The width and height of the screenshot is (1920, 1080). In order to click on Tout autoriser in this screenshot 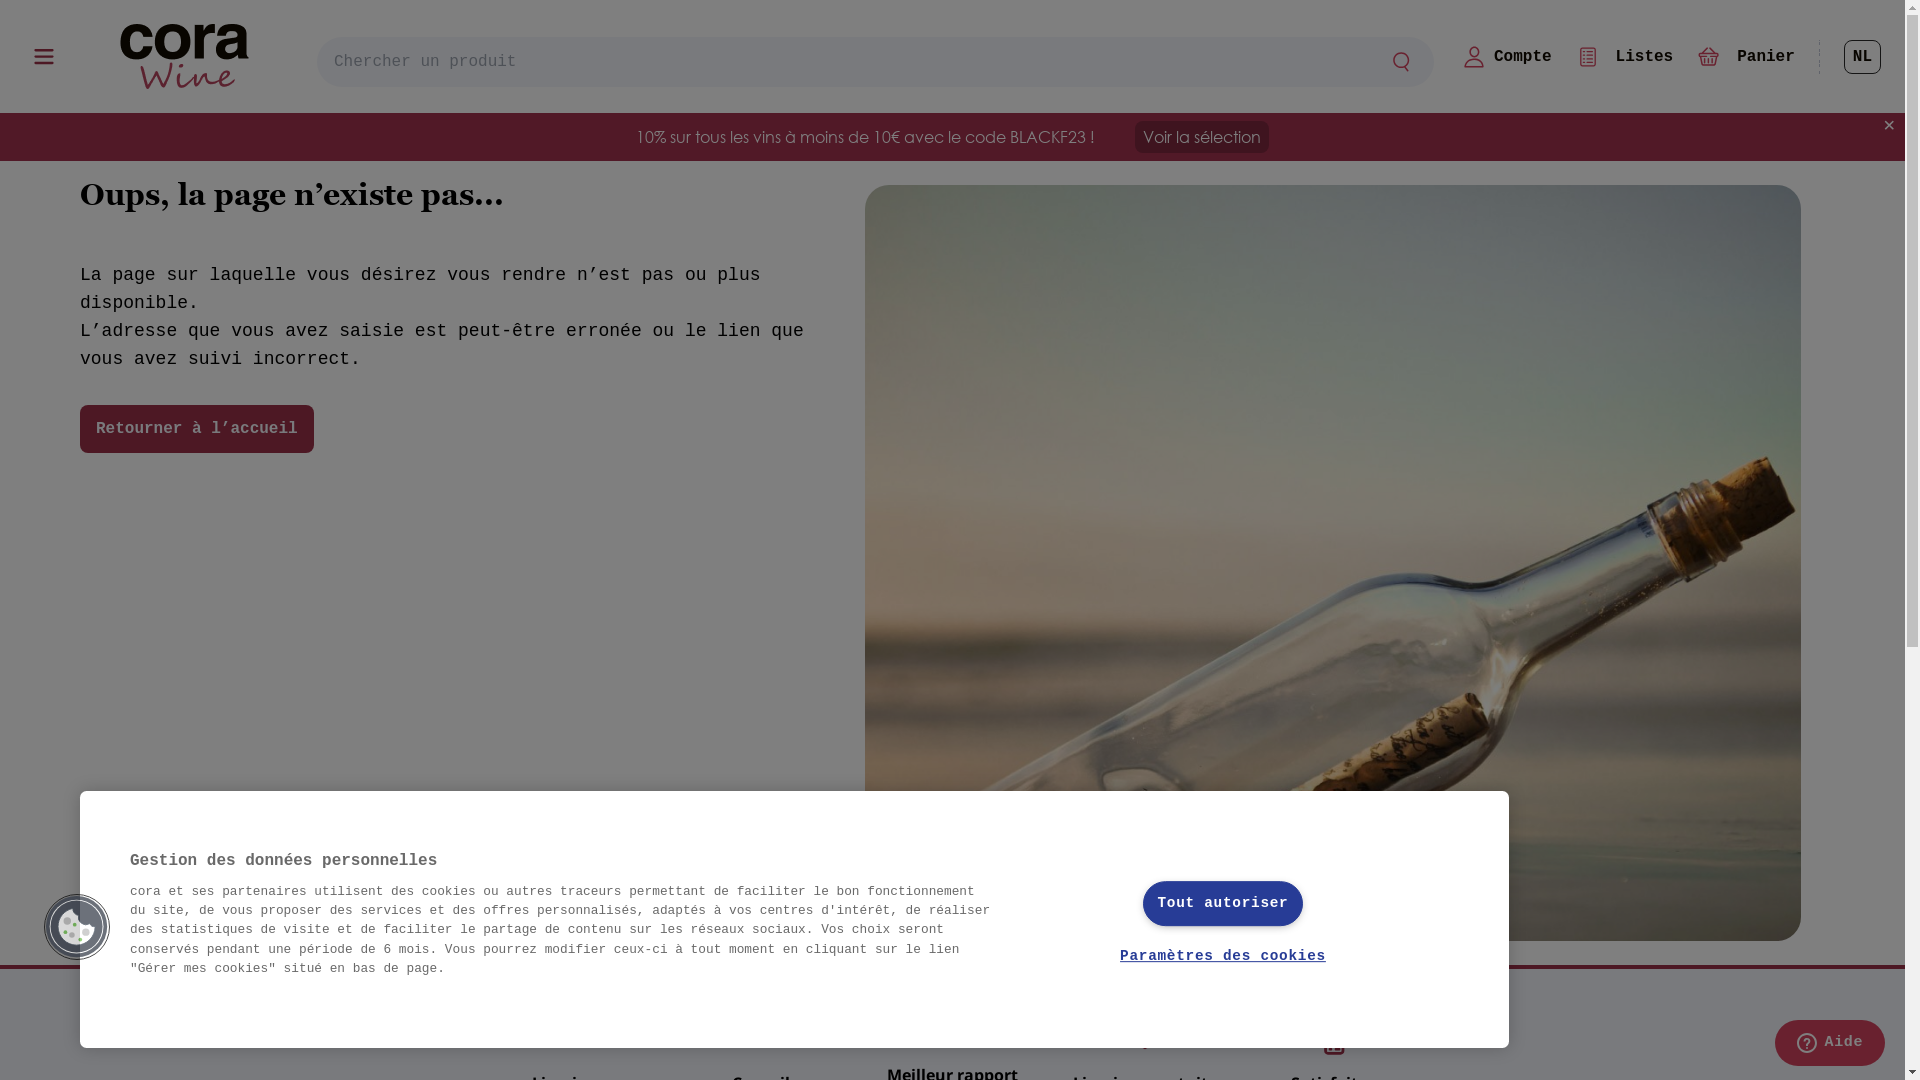, I will do `click(1223, 904)`.